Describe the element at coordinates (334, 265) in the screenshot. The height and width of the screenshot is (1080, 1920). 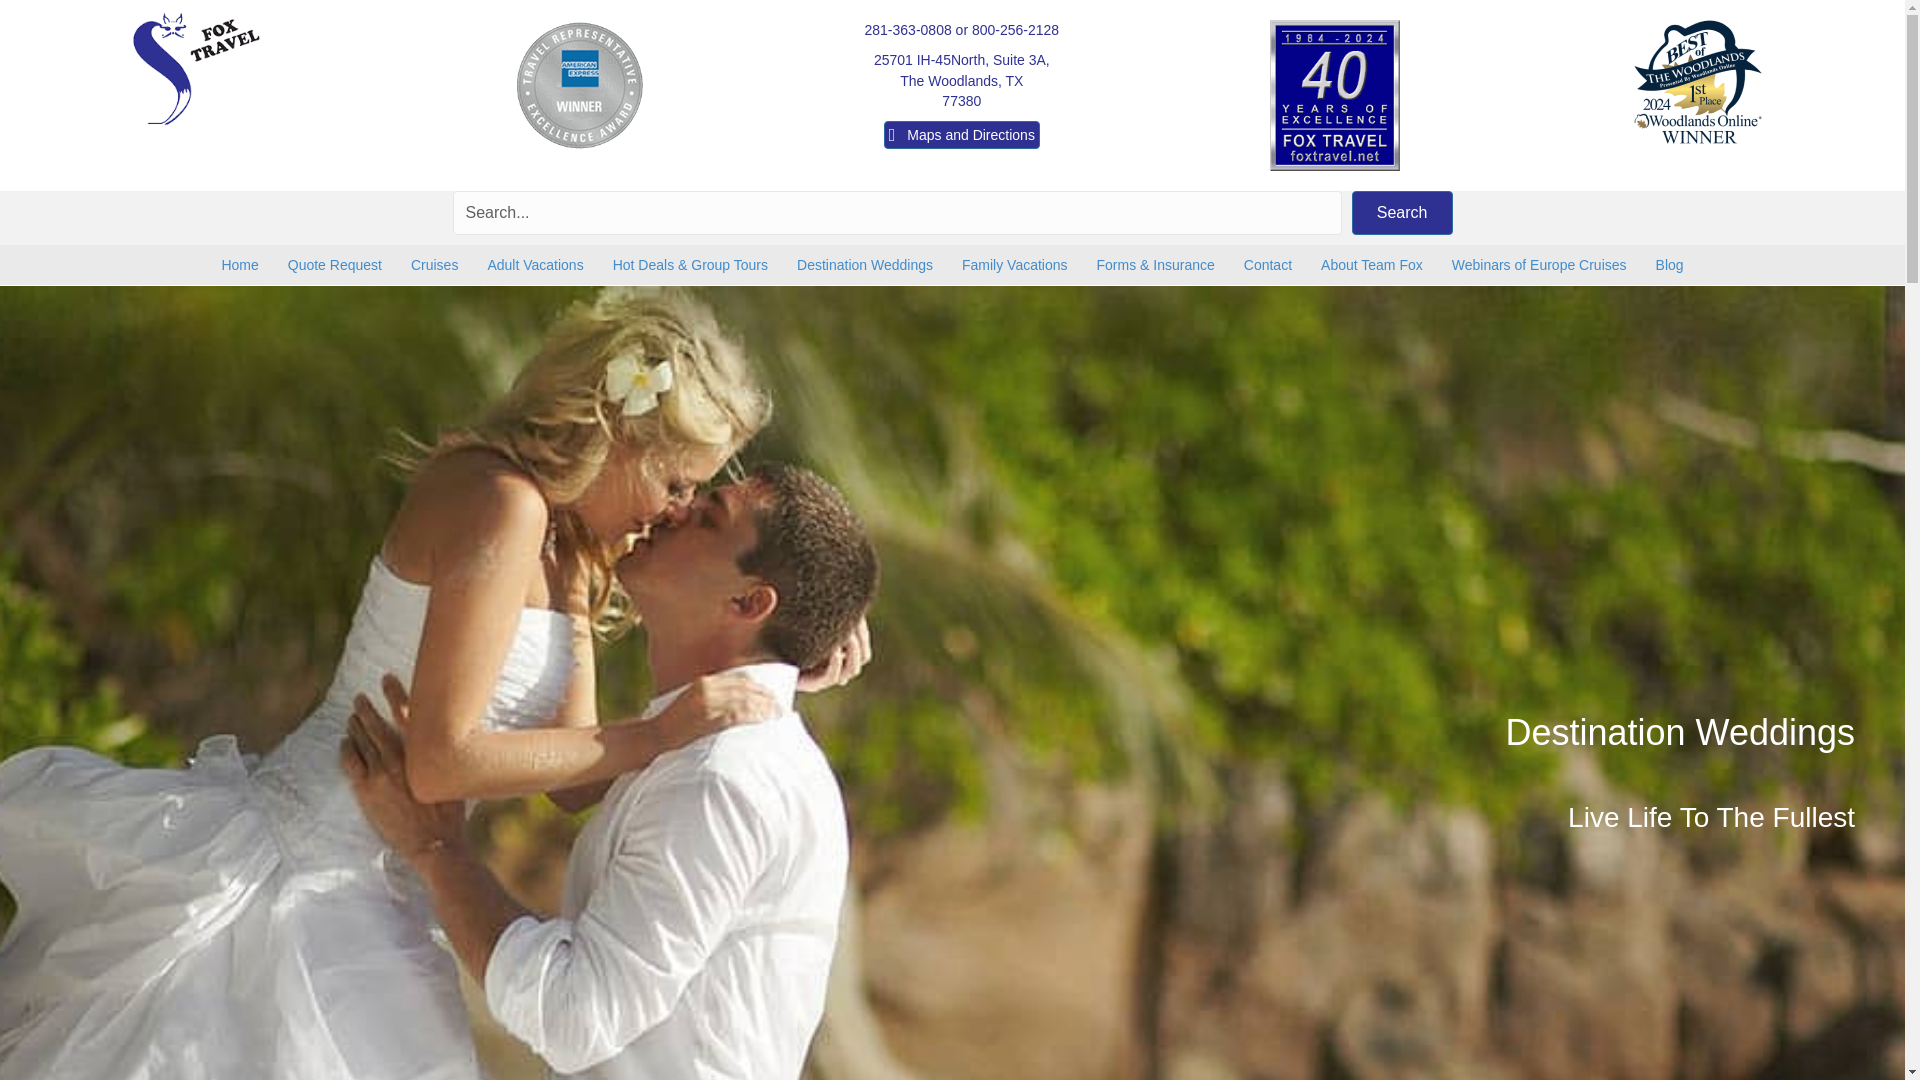
I see `Quote Request` at that location.